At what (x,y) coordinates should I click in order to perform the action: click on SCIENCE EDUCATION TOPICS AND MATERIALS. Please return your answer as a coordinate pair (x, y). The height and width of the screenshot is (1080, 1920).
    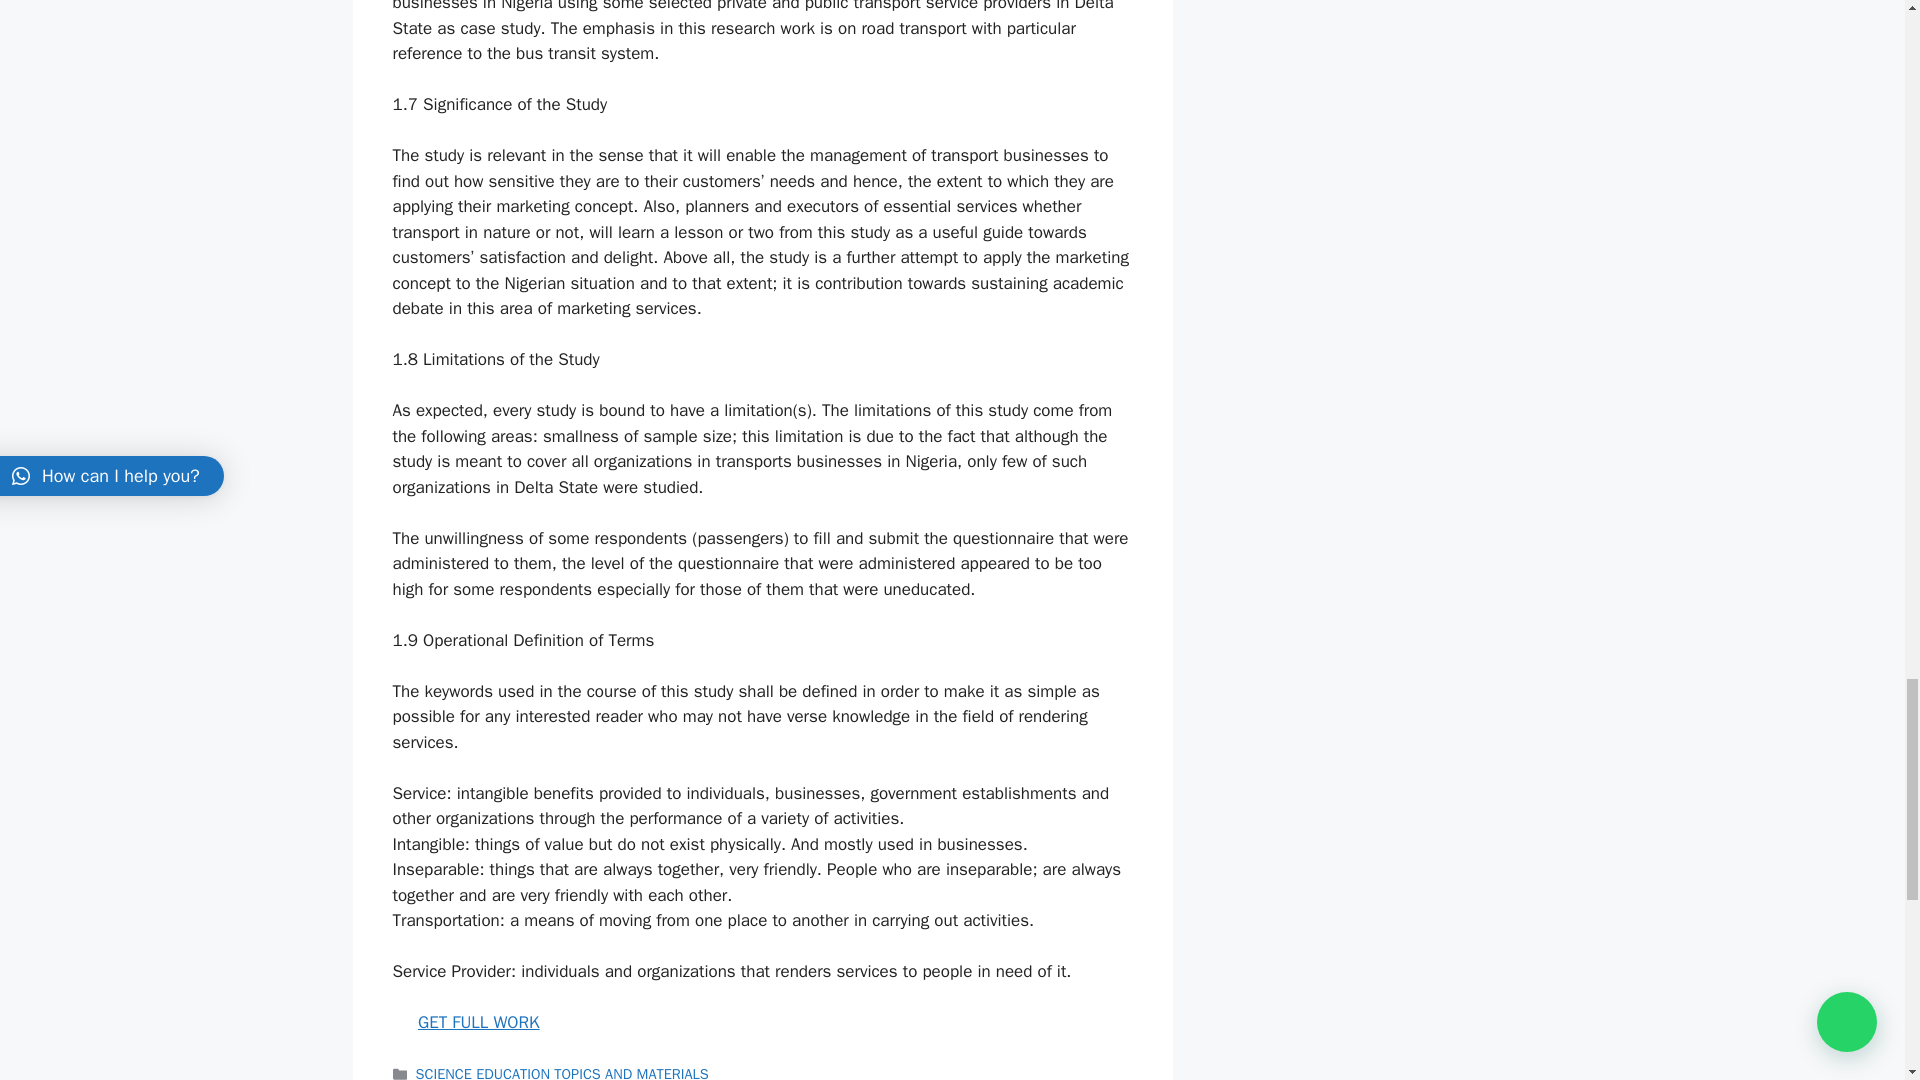
    Looking at the image, I should click on (562, 1072).